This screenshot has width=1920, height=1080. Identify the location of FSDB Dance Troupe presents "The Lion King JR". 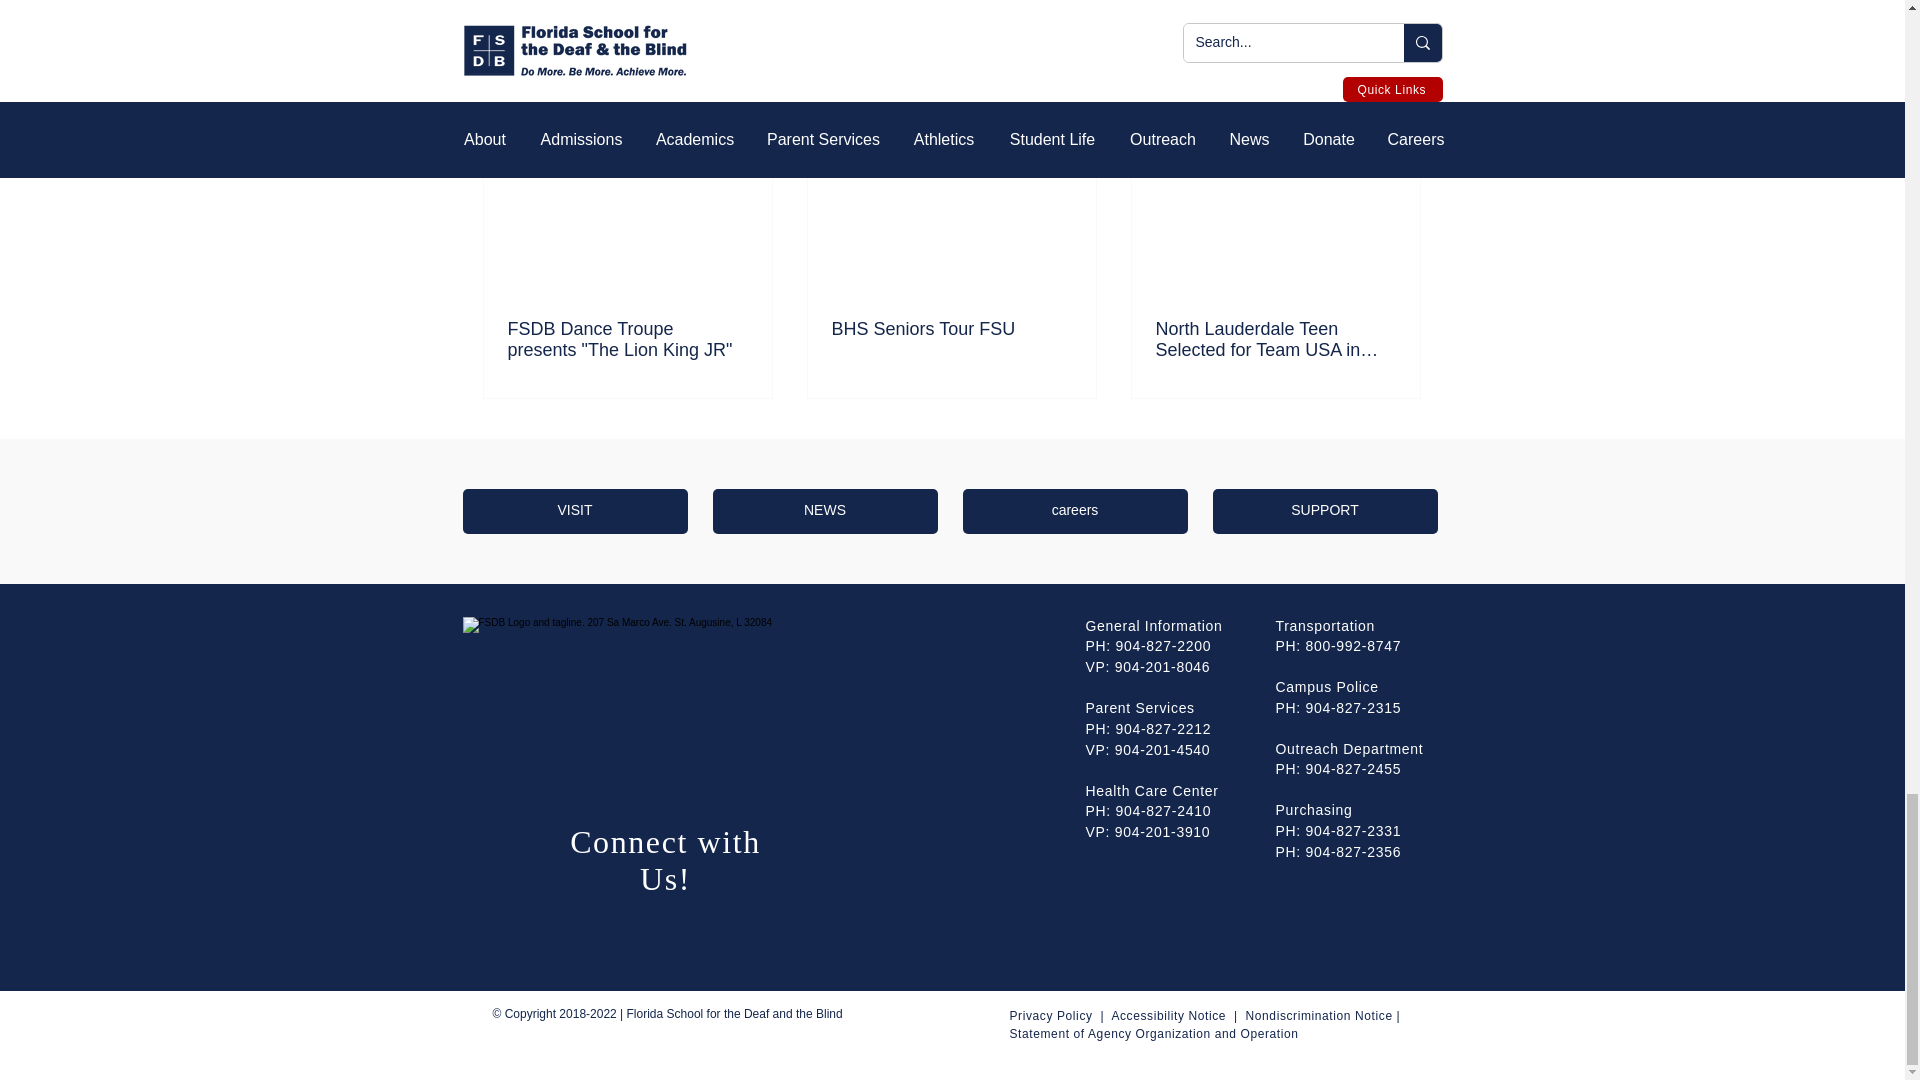
(628, 338).